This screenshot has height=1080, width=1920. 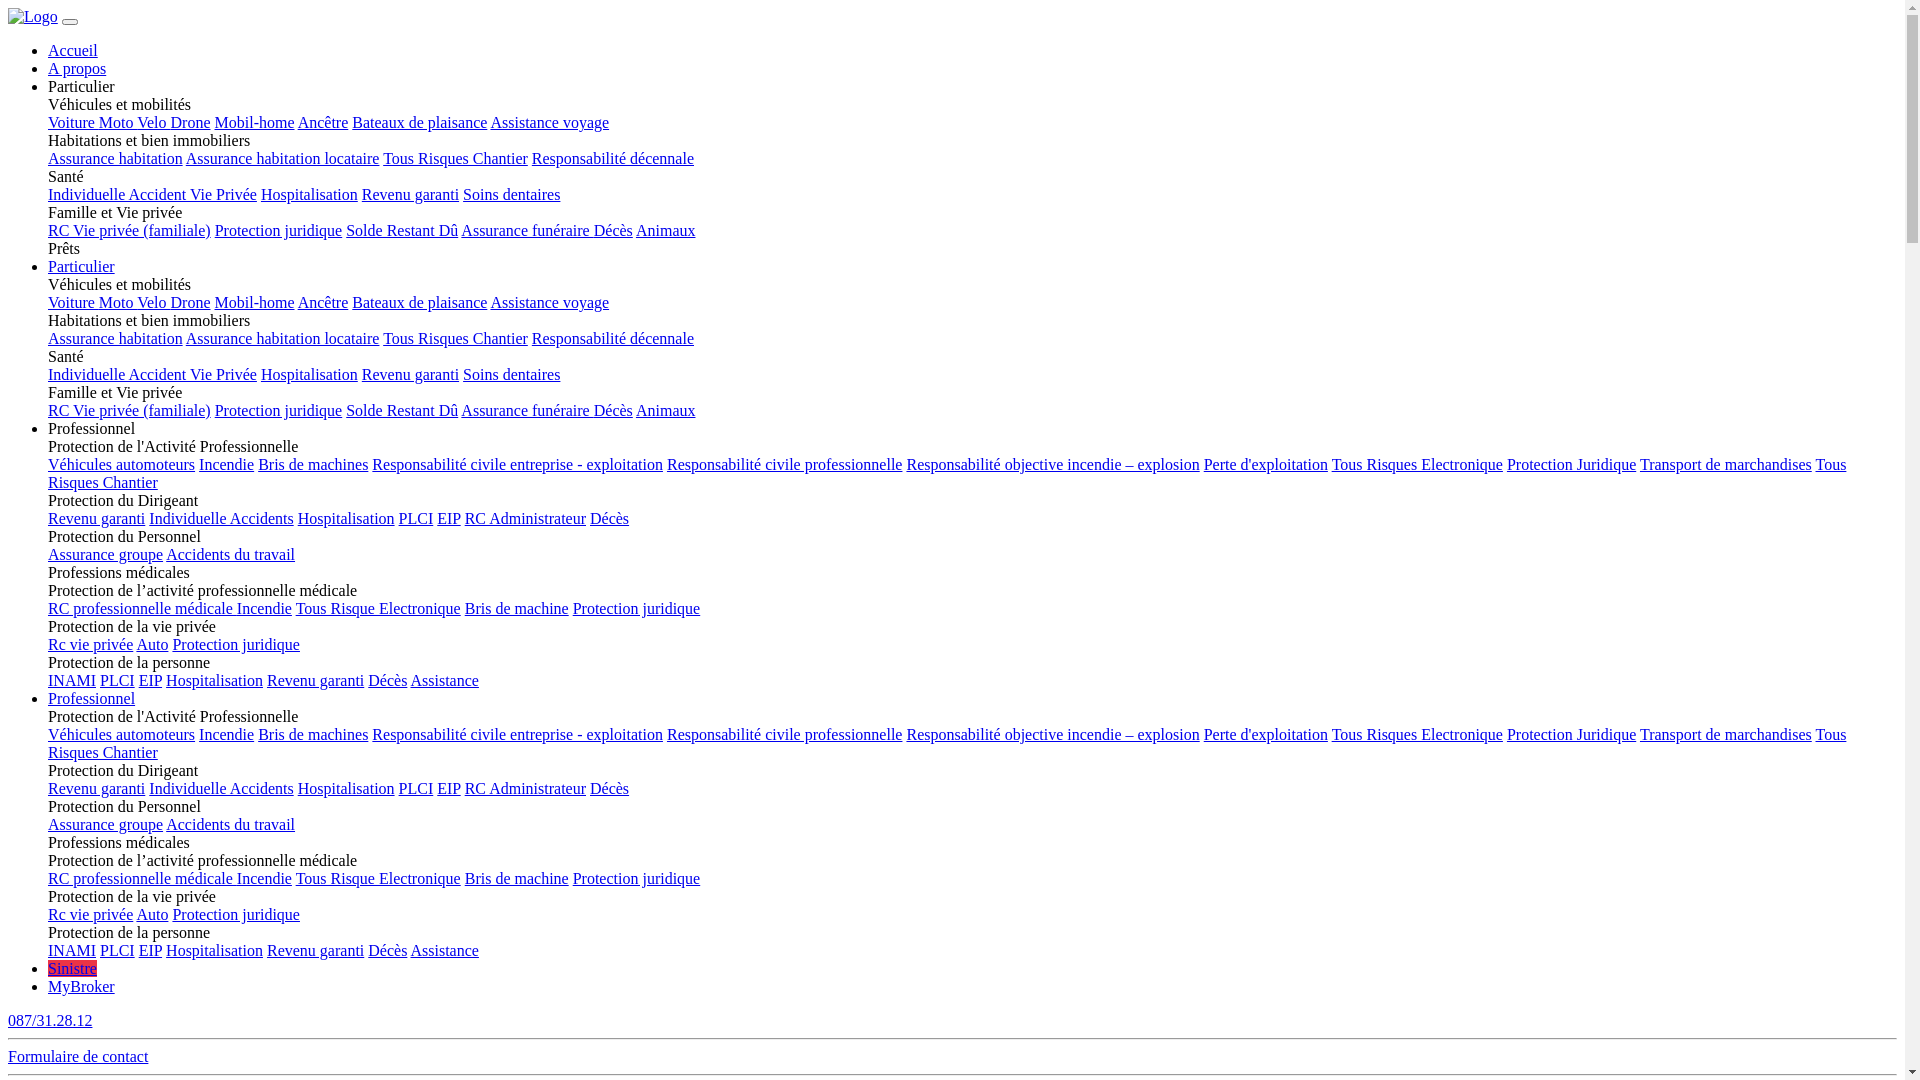 I want to click on Accueil, so click(x=73, y=50).